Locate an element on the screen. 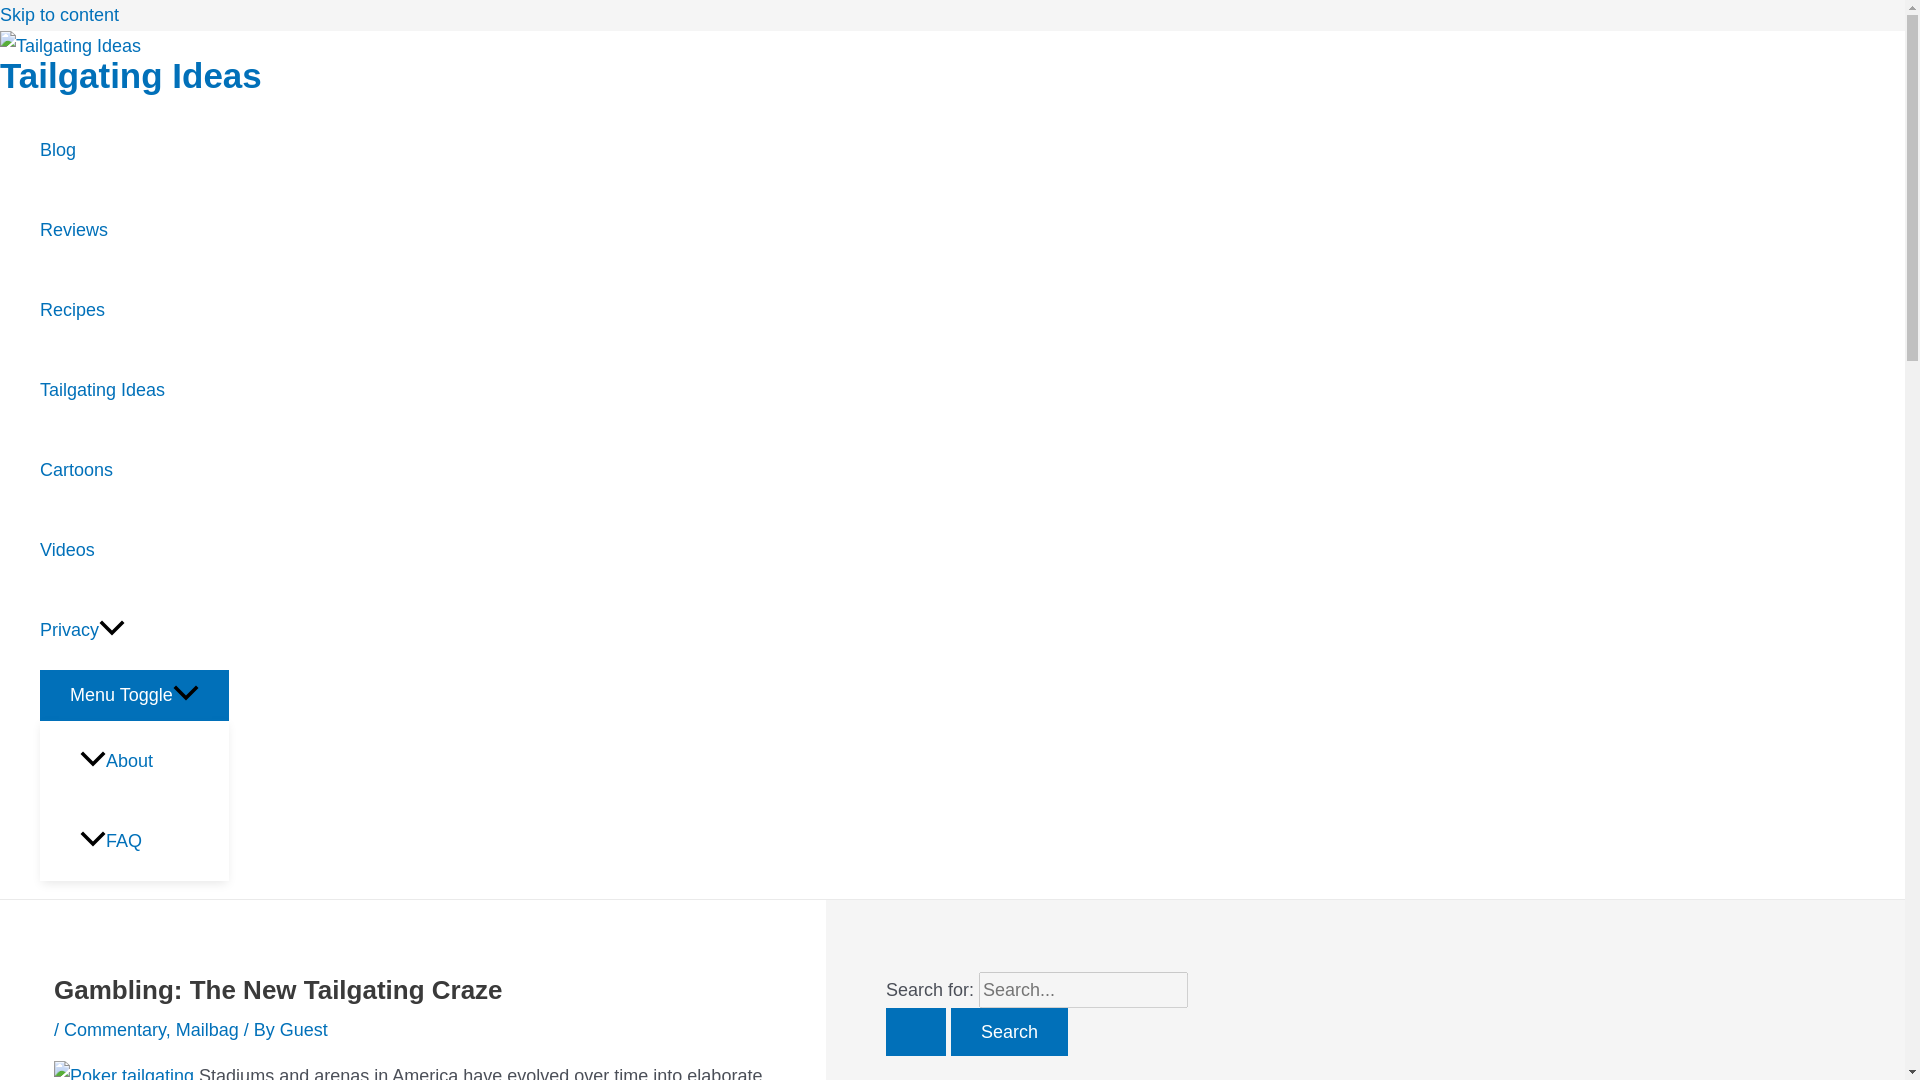 The width and height of the screenshot is (1920, 1080). Search is located at coordinates (1008, 1032).